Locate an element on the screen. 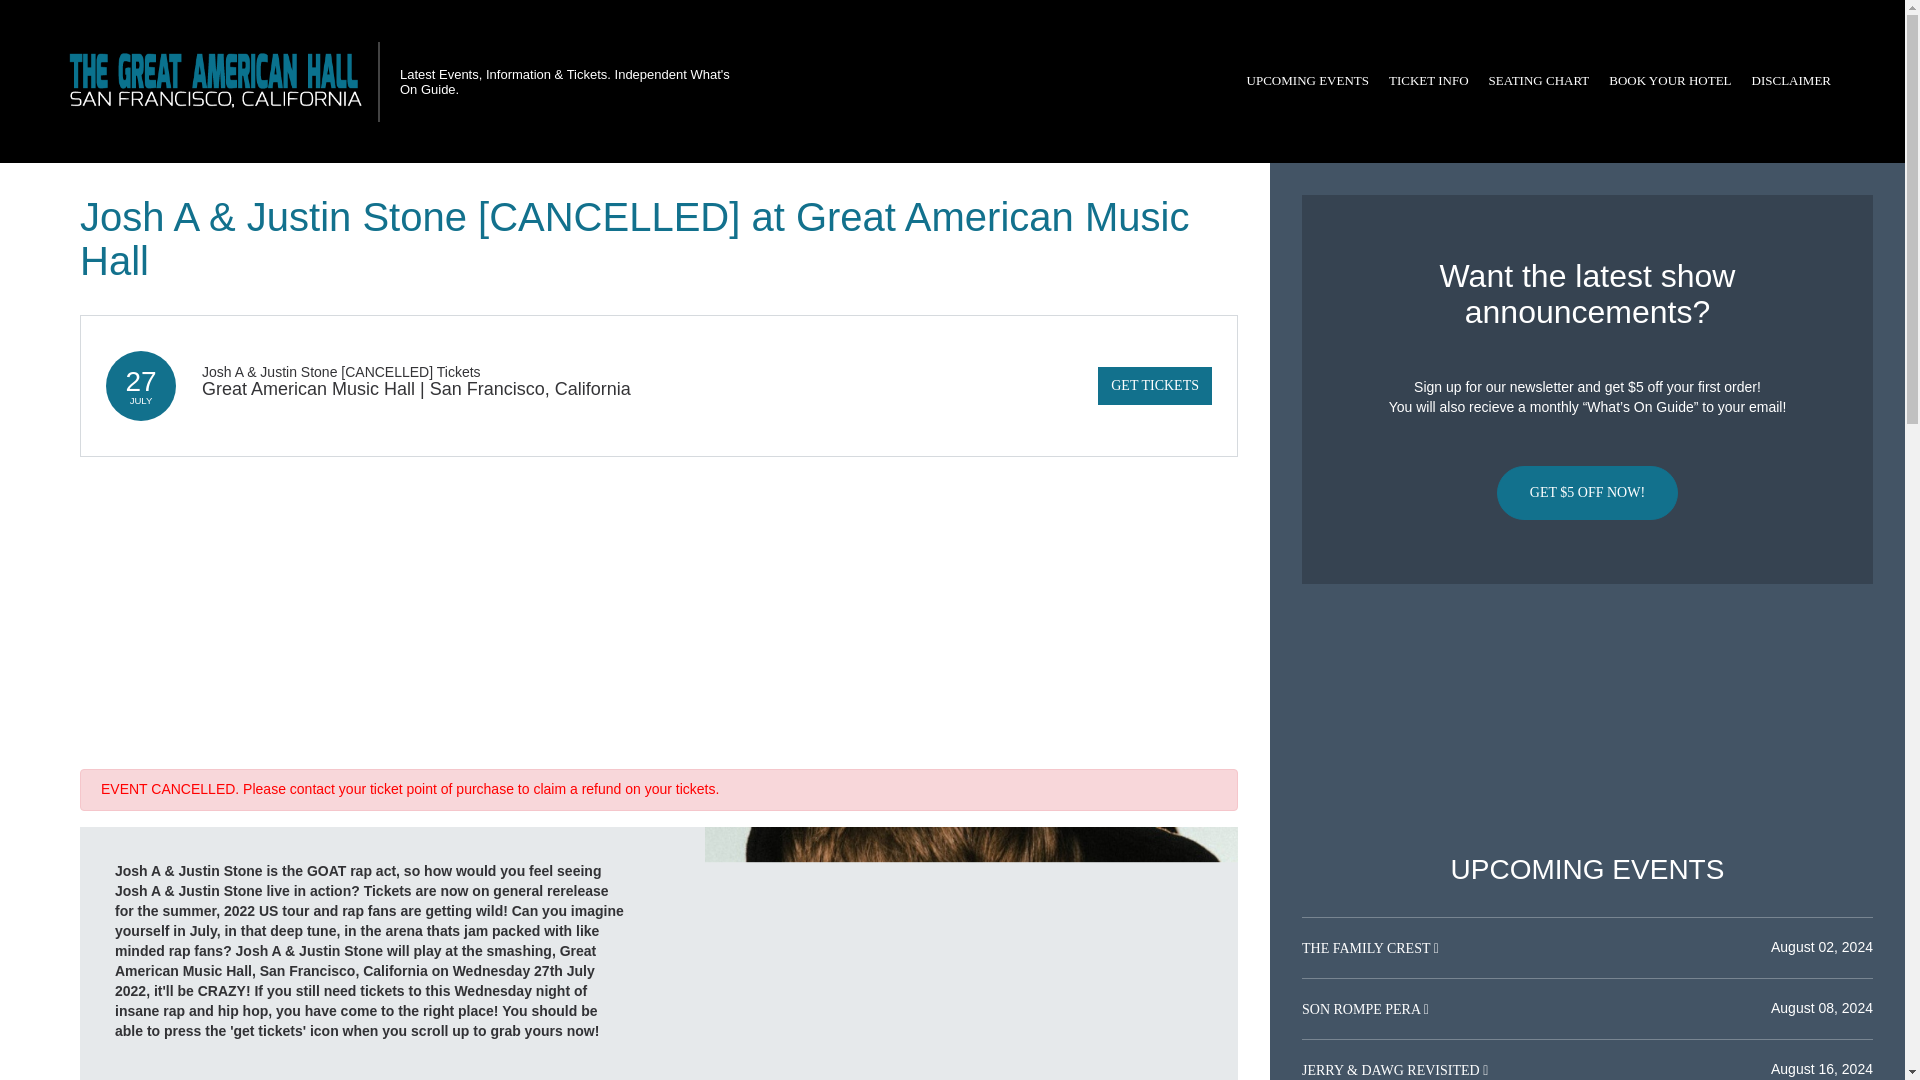 The height and width of the screenshot is (1080, 1920). UPCOMING EVENTS is located at coordinates (1307, 81).